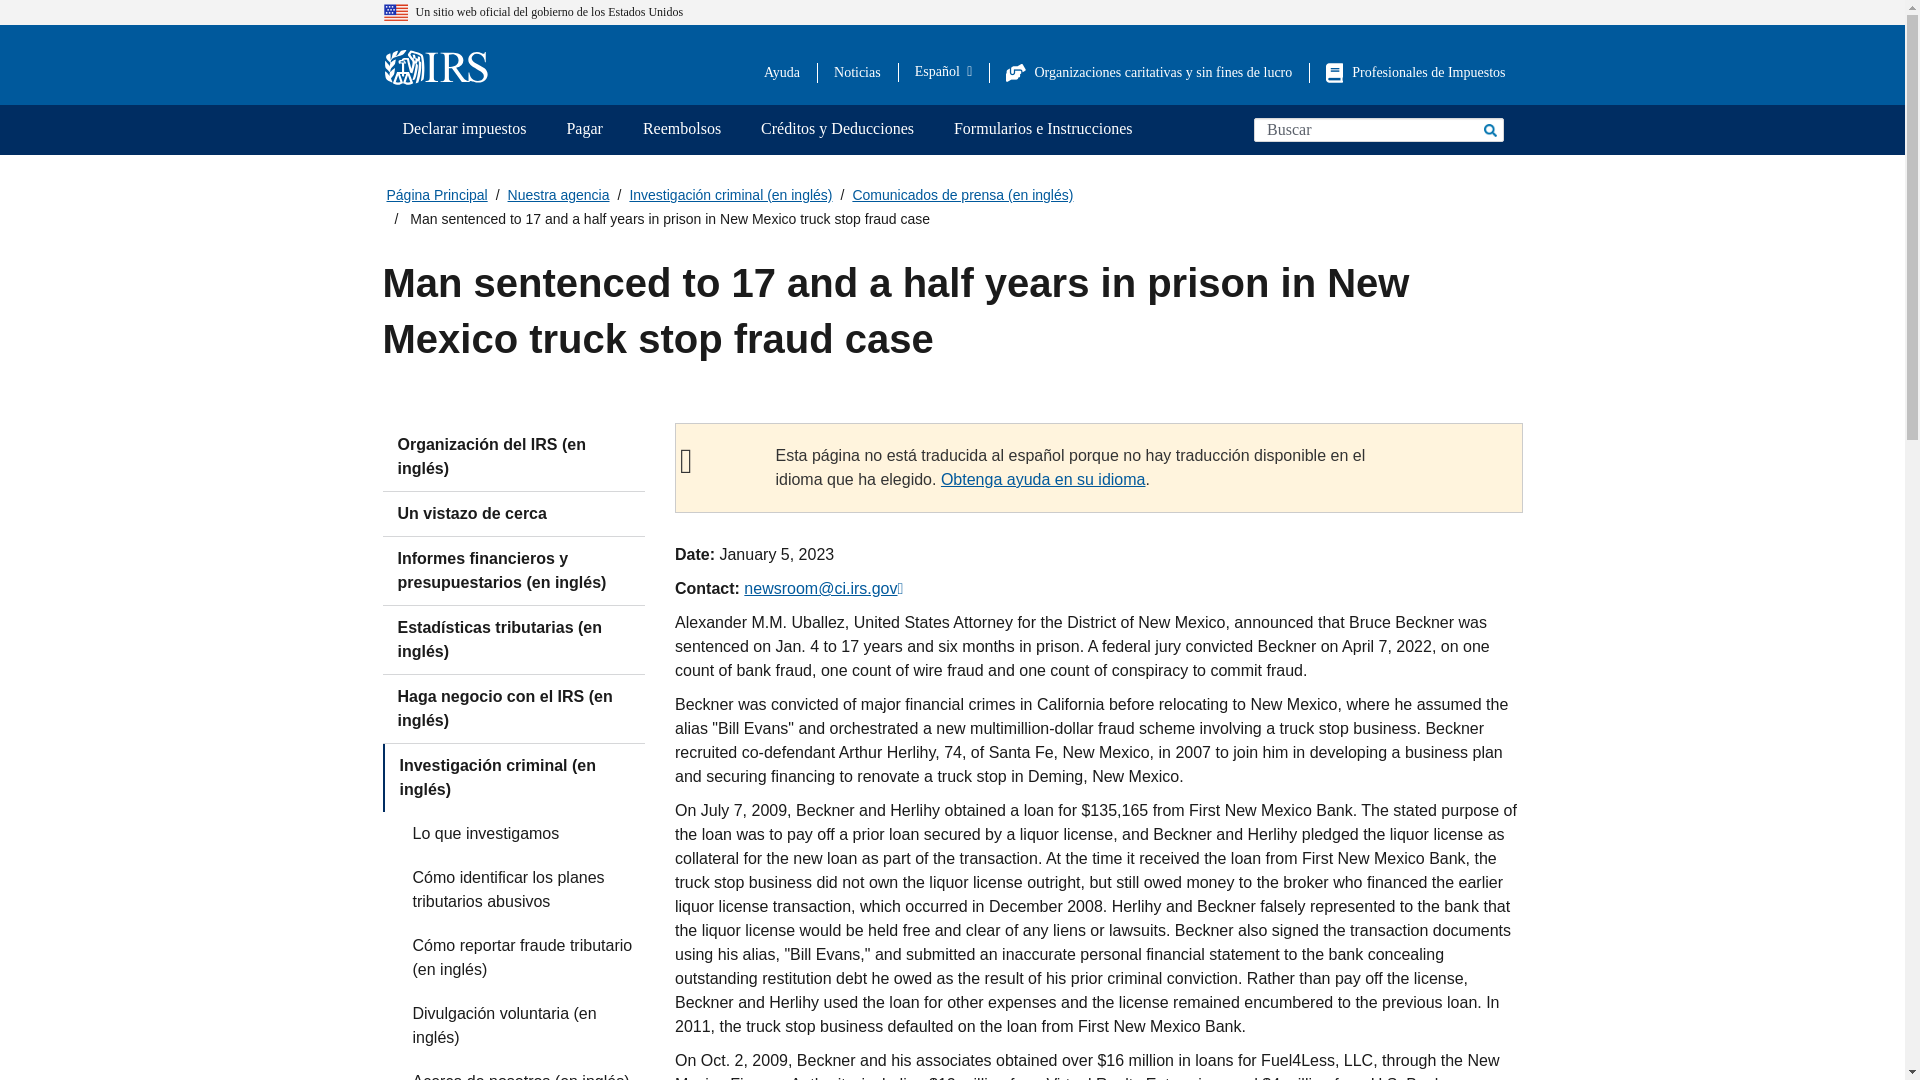  What do you see at coordinates (584, 130) in the screenshot?
I see `Pagar` at bounding box center [584, 130].